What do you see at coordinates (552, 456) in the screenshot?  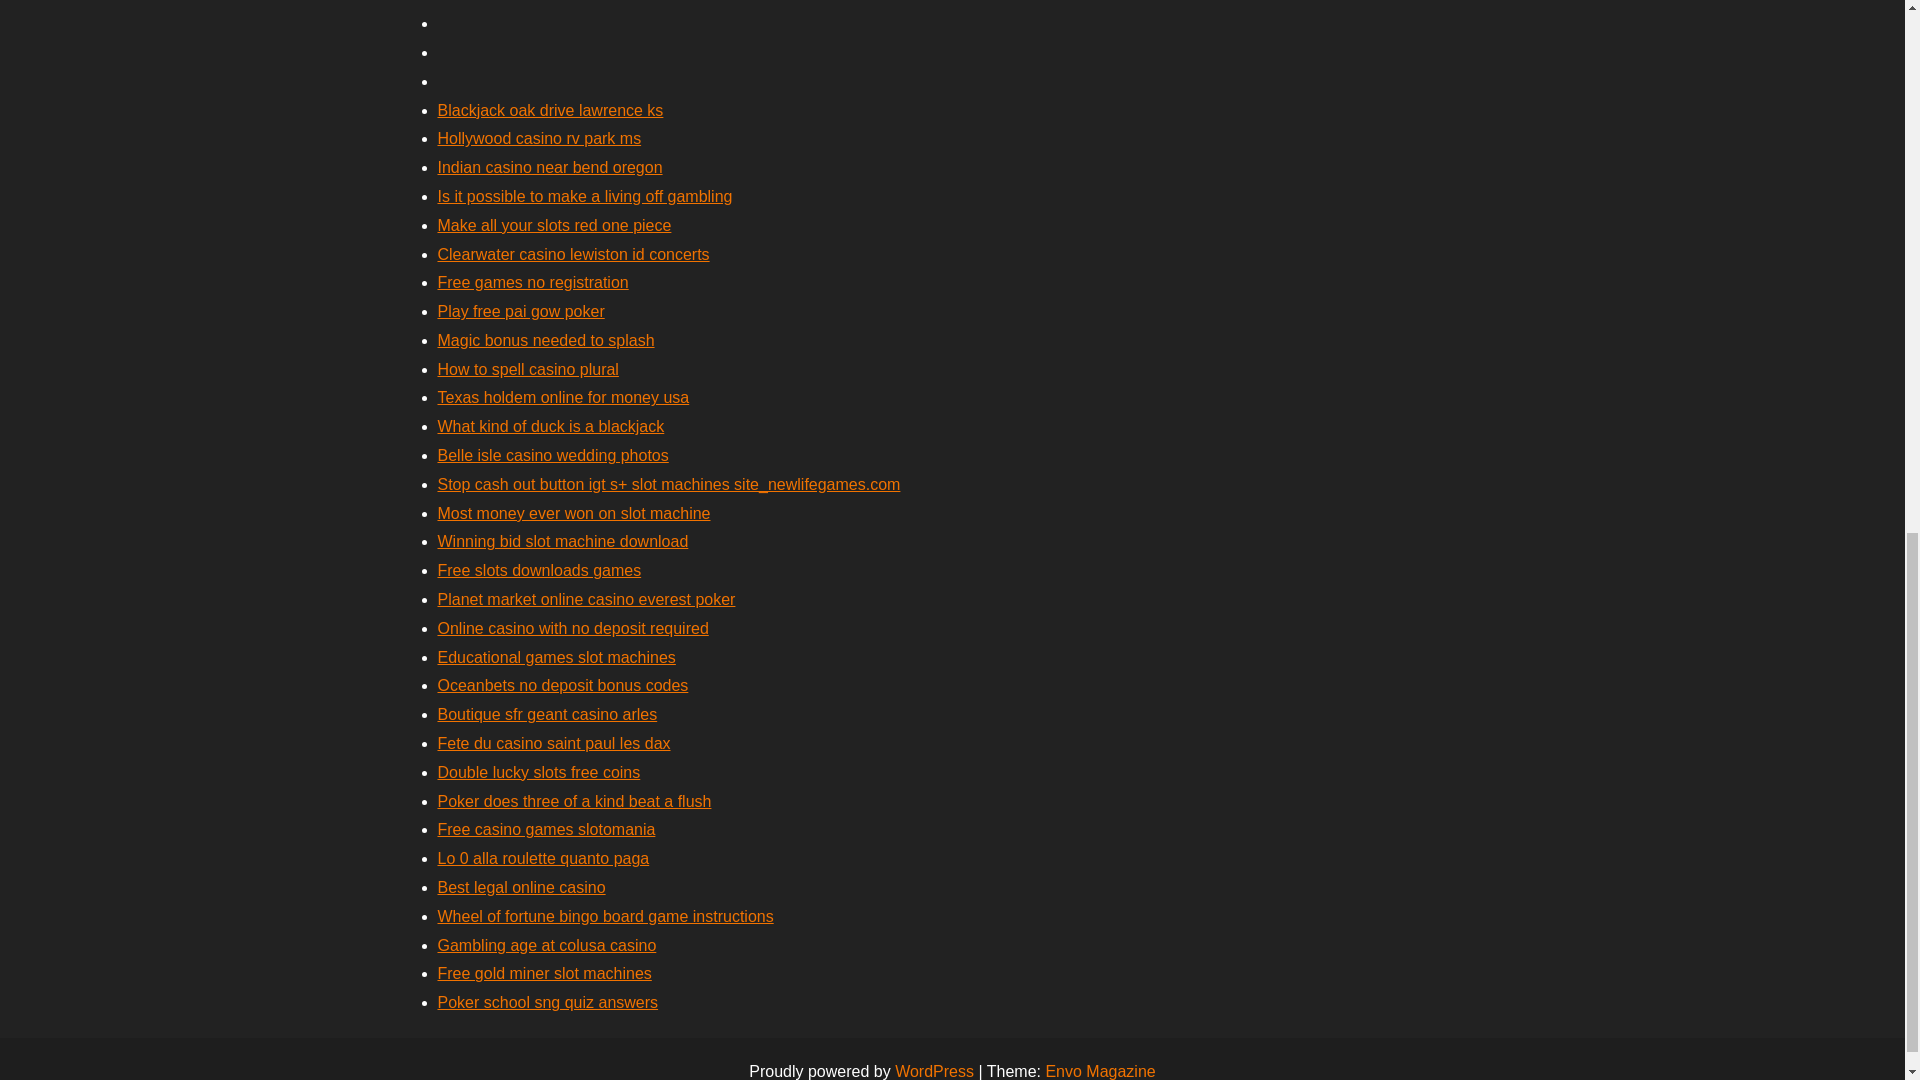 I see `Belle isle casino wedding photos` at bounding box center [552, 456].